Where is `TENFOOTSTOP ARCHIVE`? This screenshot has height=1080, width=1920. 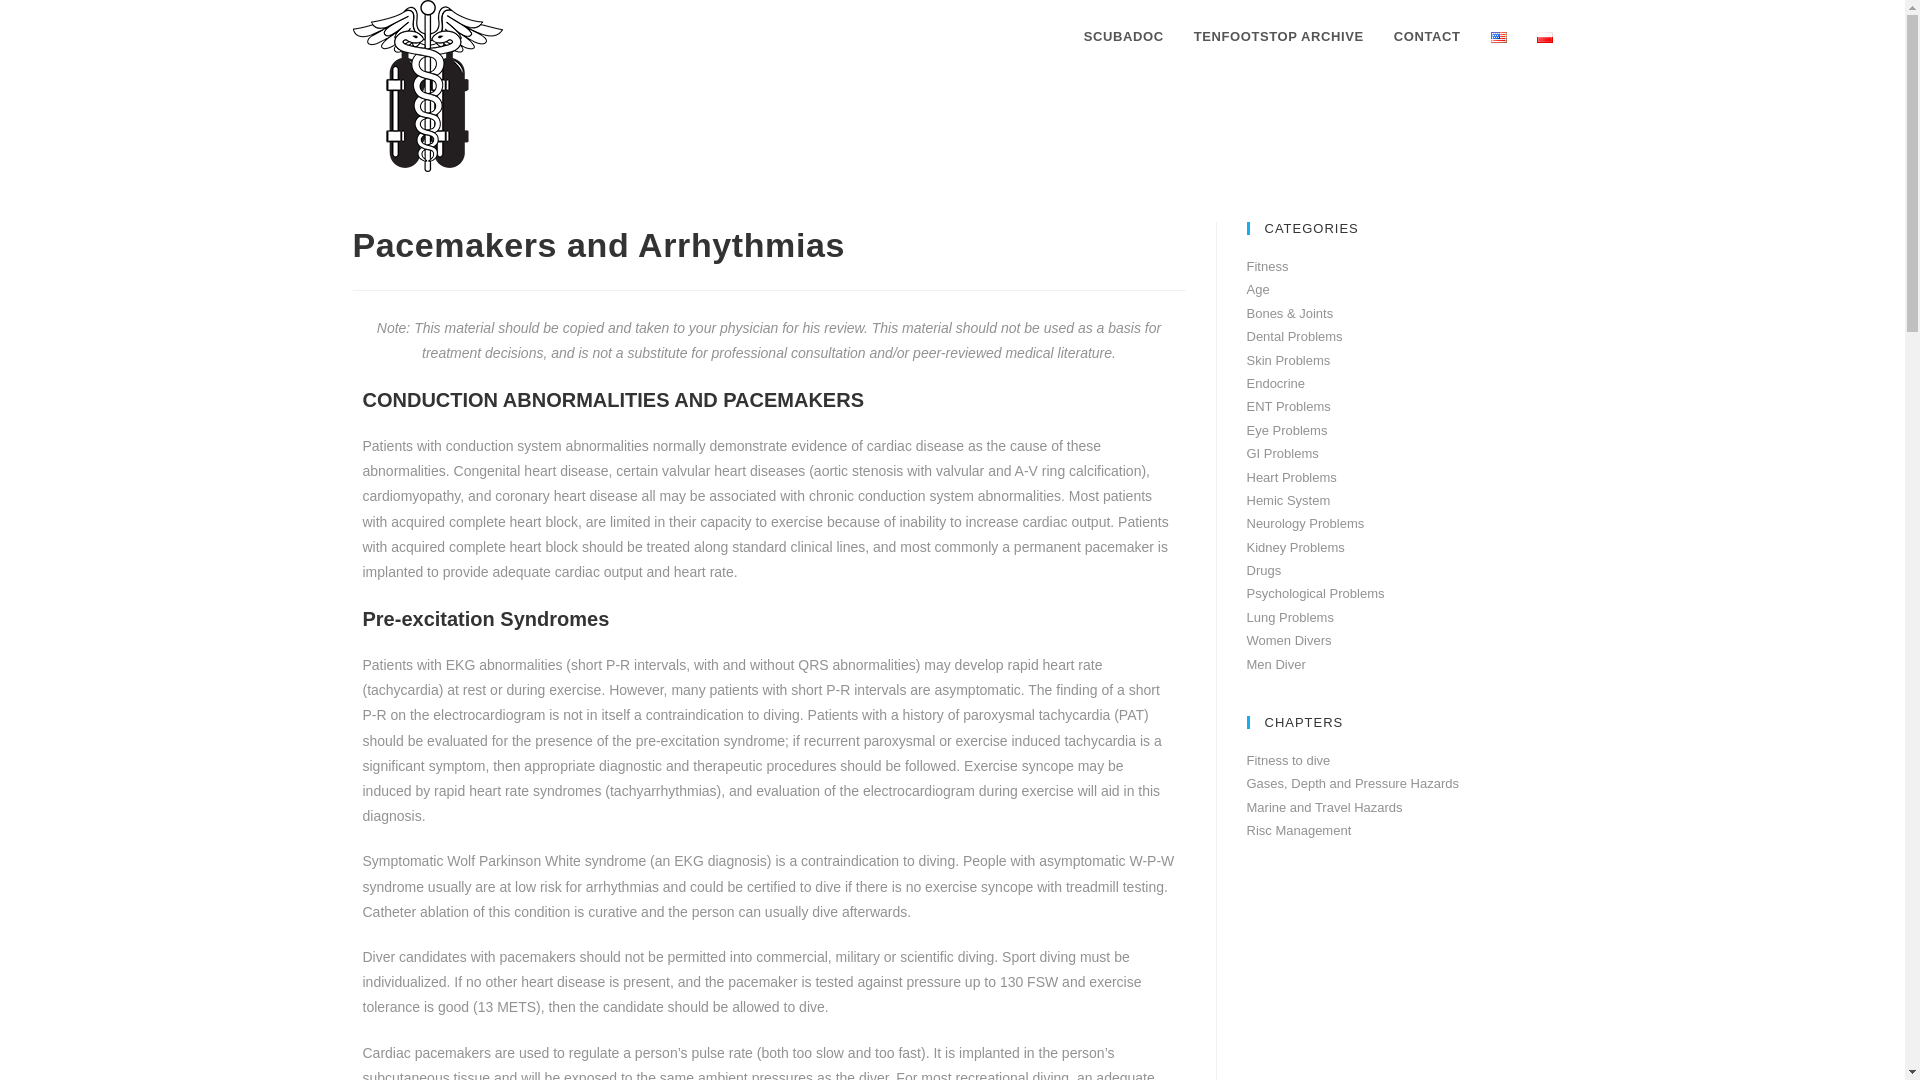
TENFOOTSTOP ARCHIVE is located at coordinates (1278, 37).